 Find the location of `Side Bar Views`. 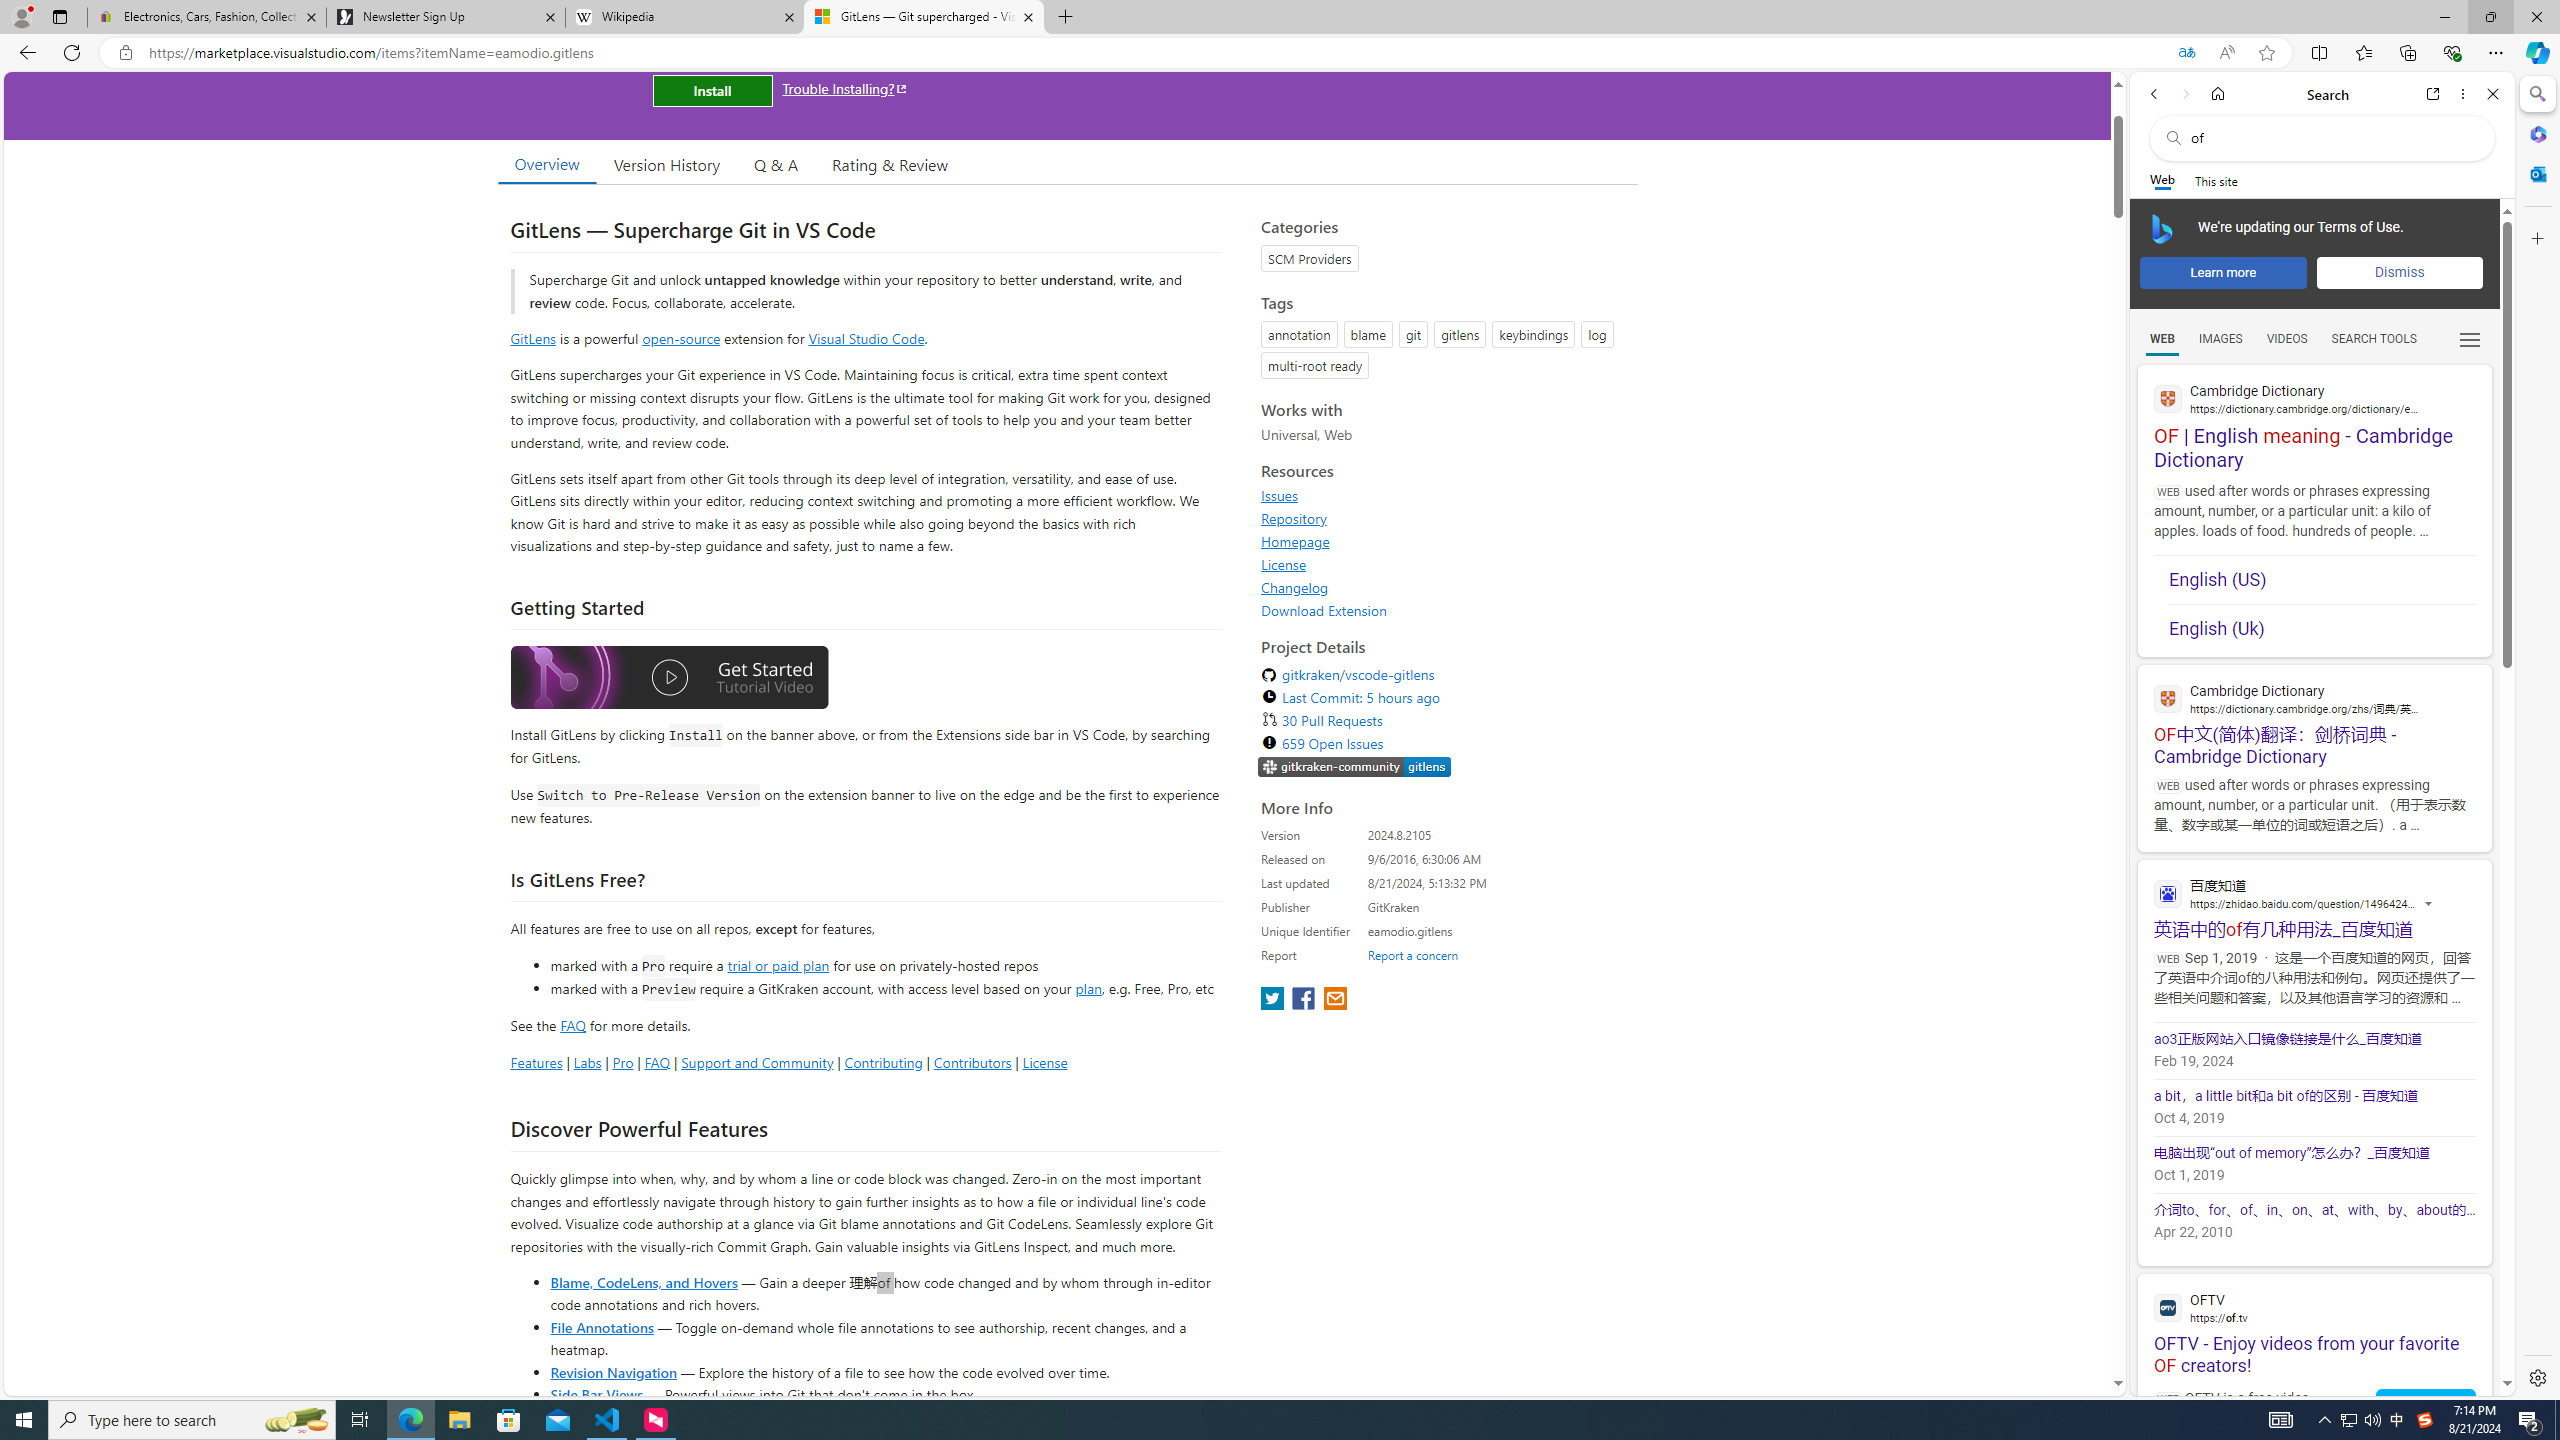

Side Bar Views is located at coordinates (596, 1394).